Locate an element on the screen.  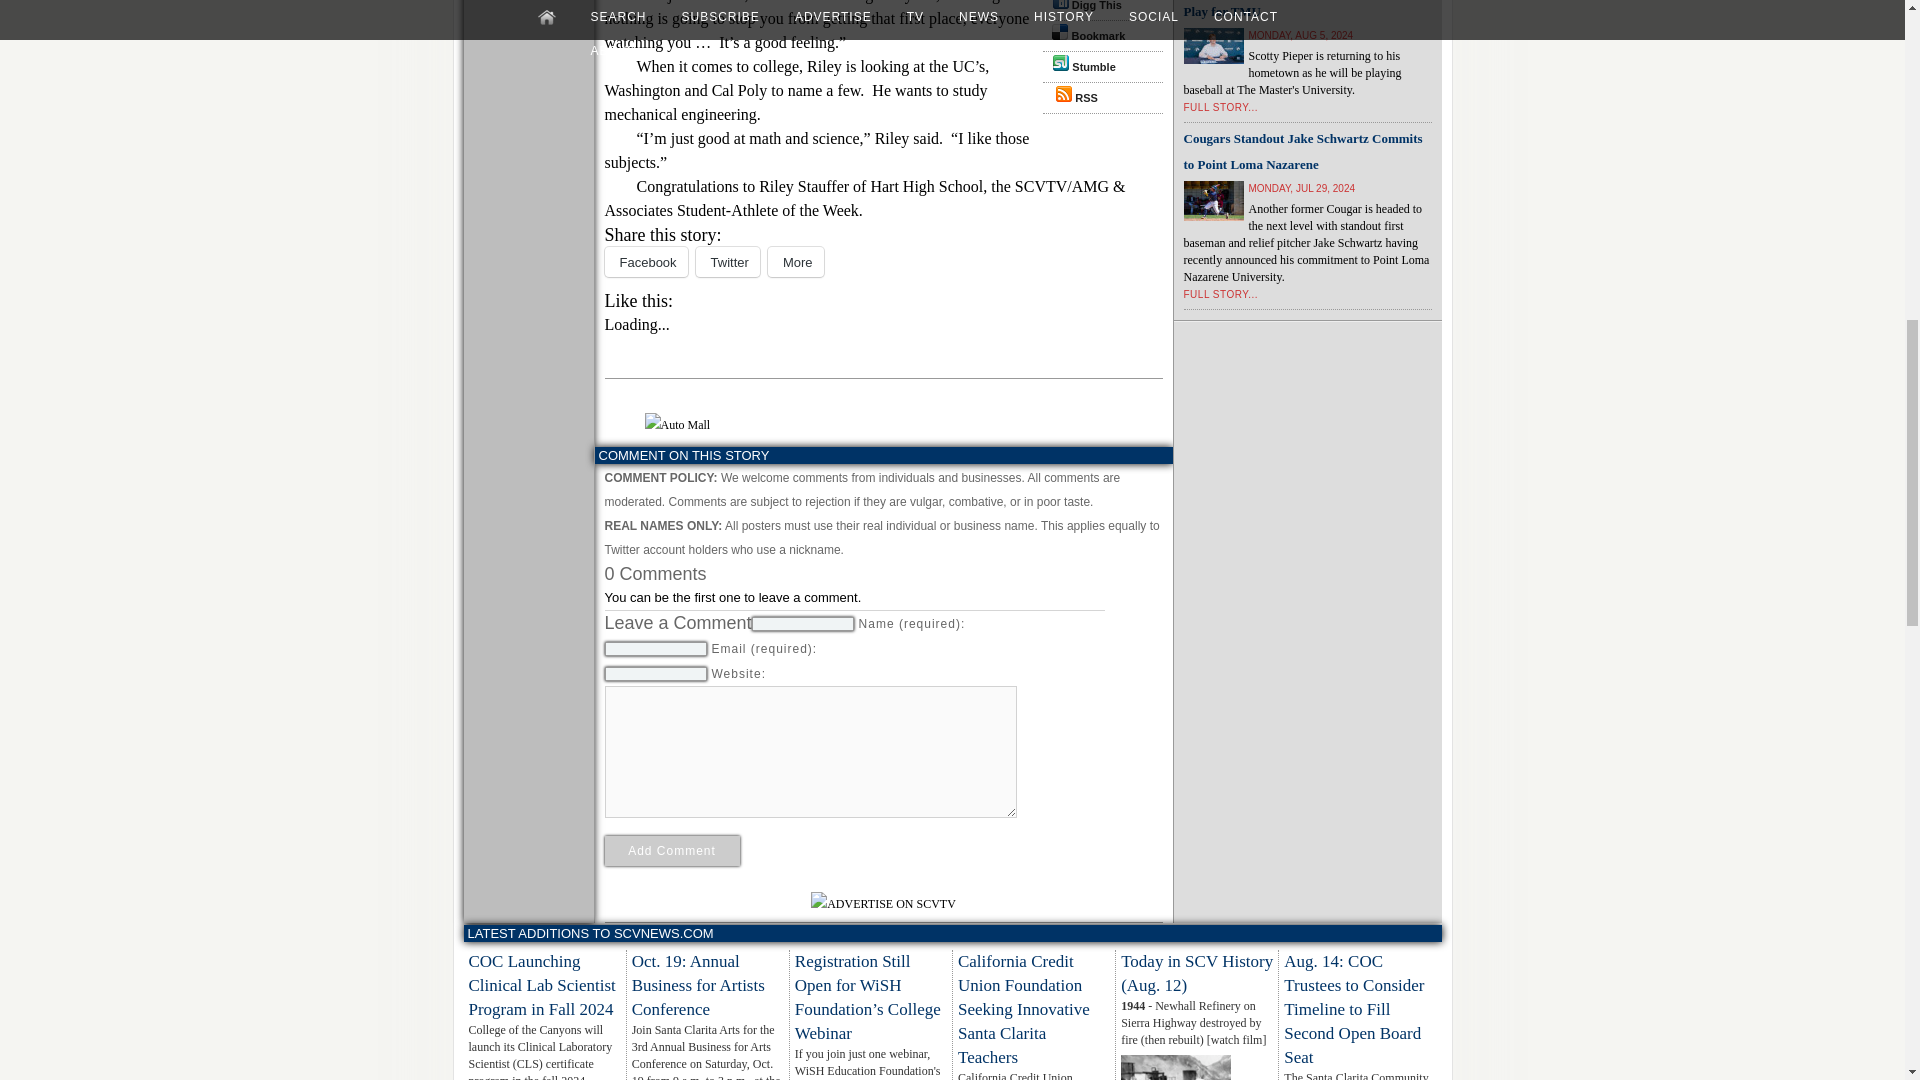
Auto Mall is located at coordinates (676, 424).